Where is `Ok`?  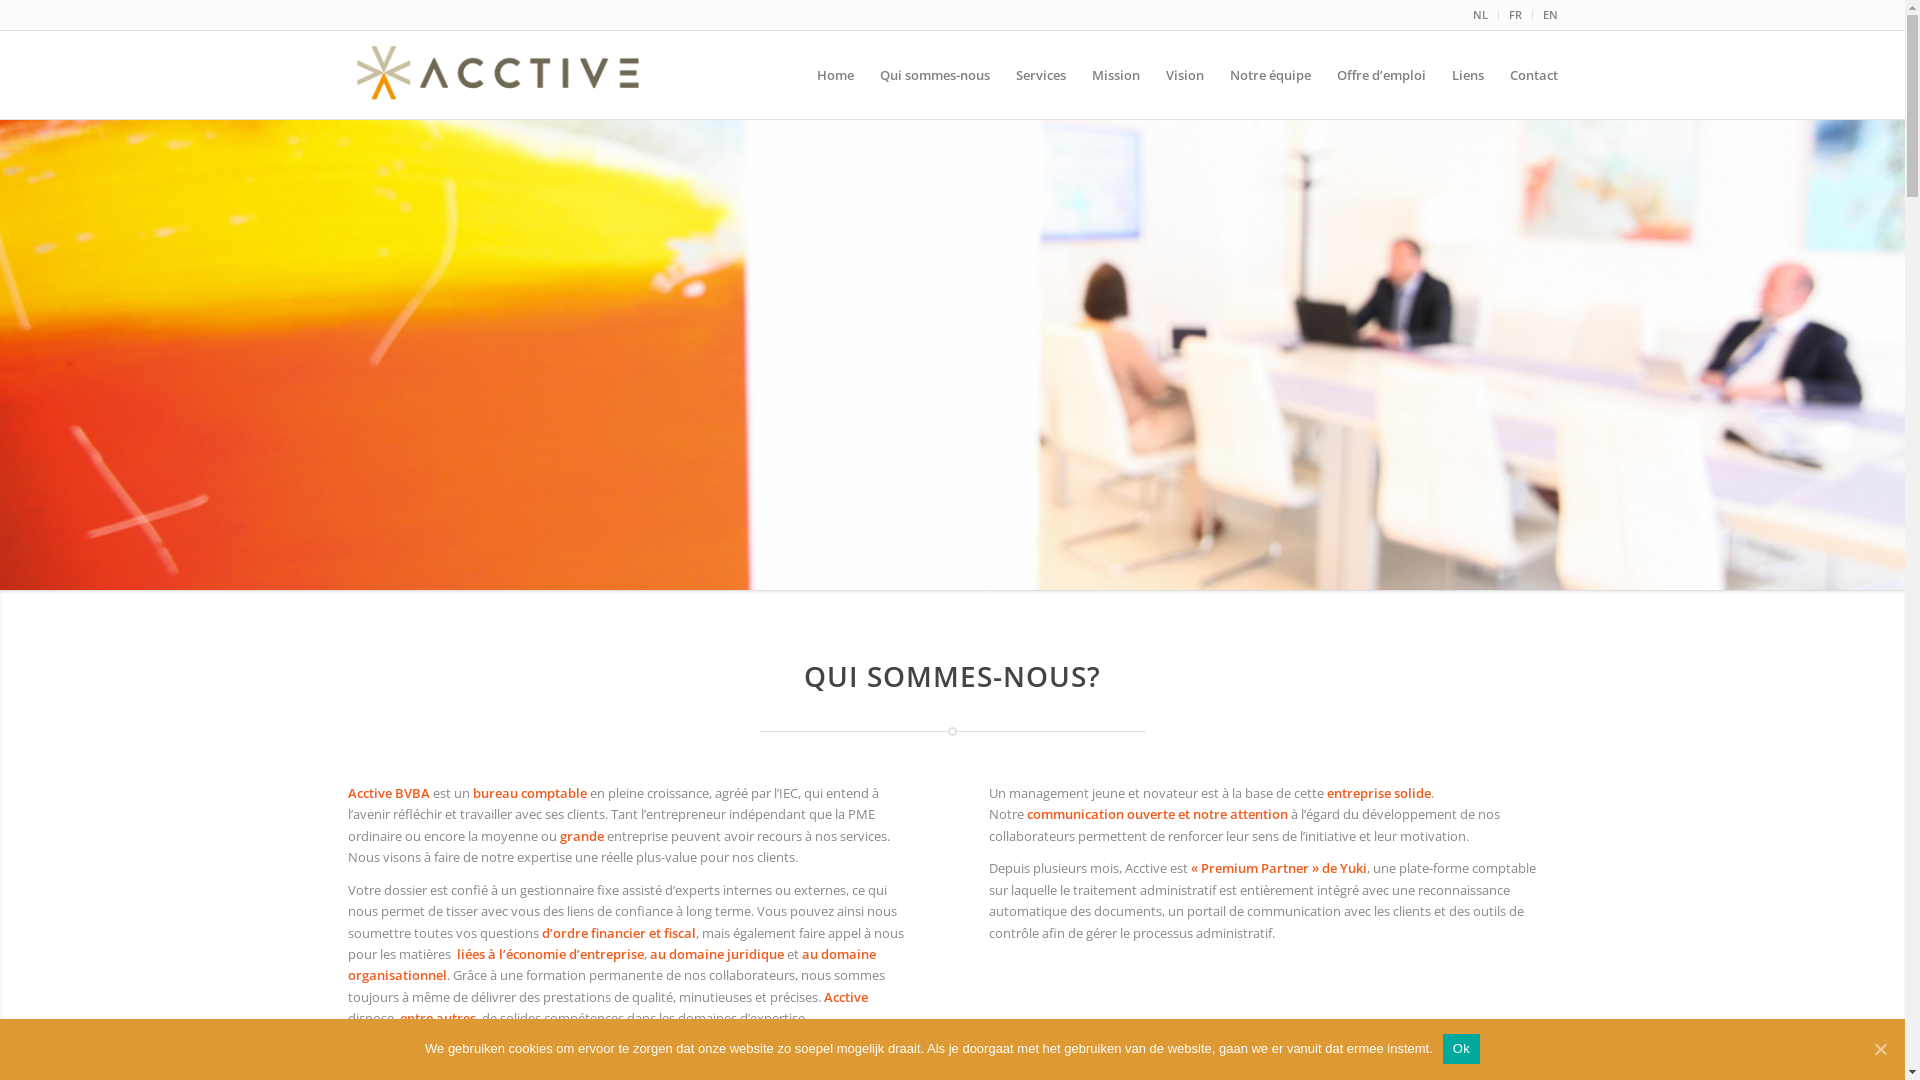 Ok is located at coordinates (1462, 1049).